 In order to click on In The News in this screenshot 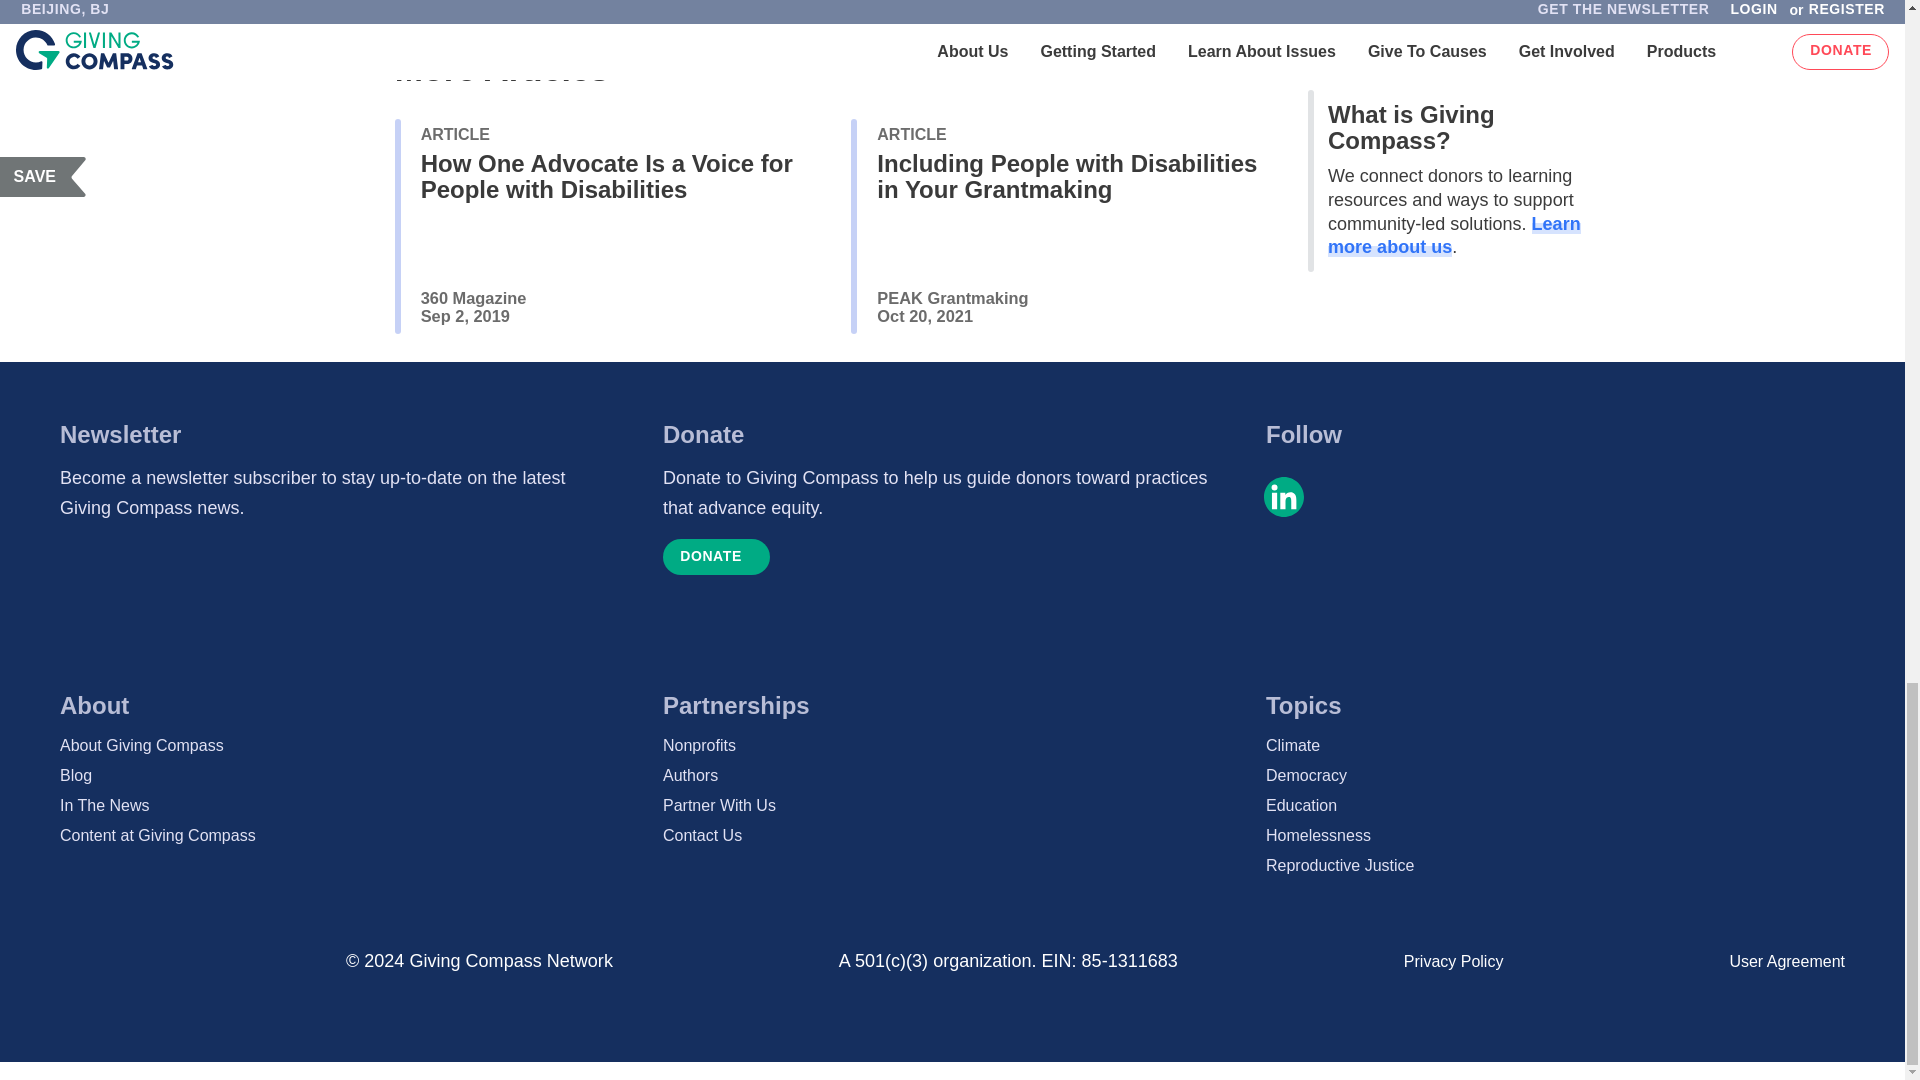, I will do `click(349, 805)`.